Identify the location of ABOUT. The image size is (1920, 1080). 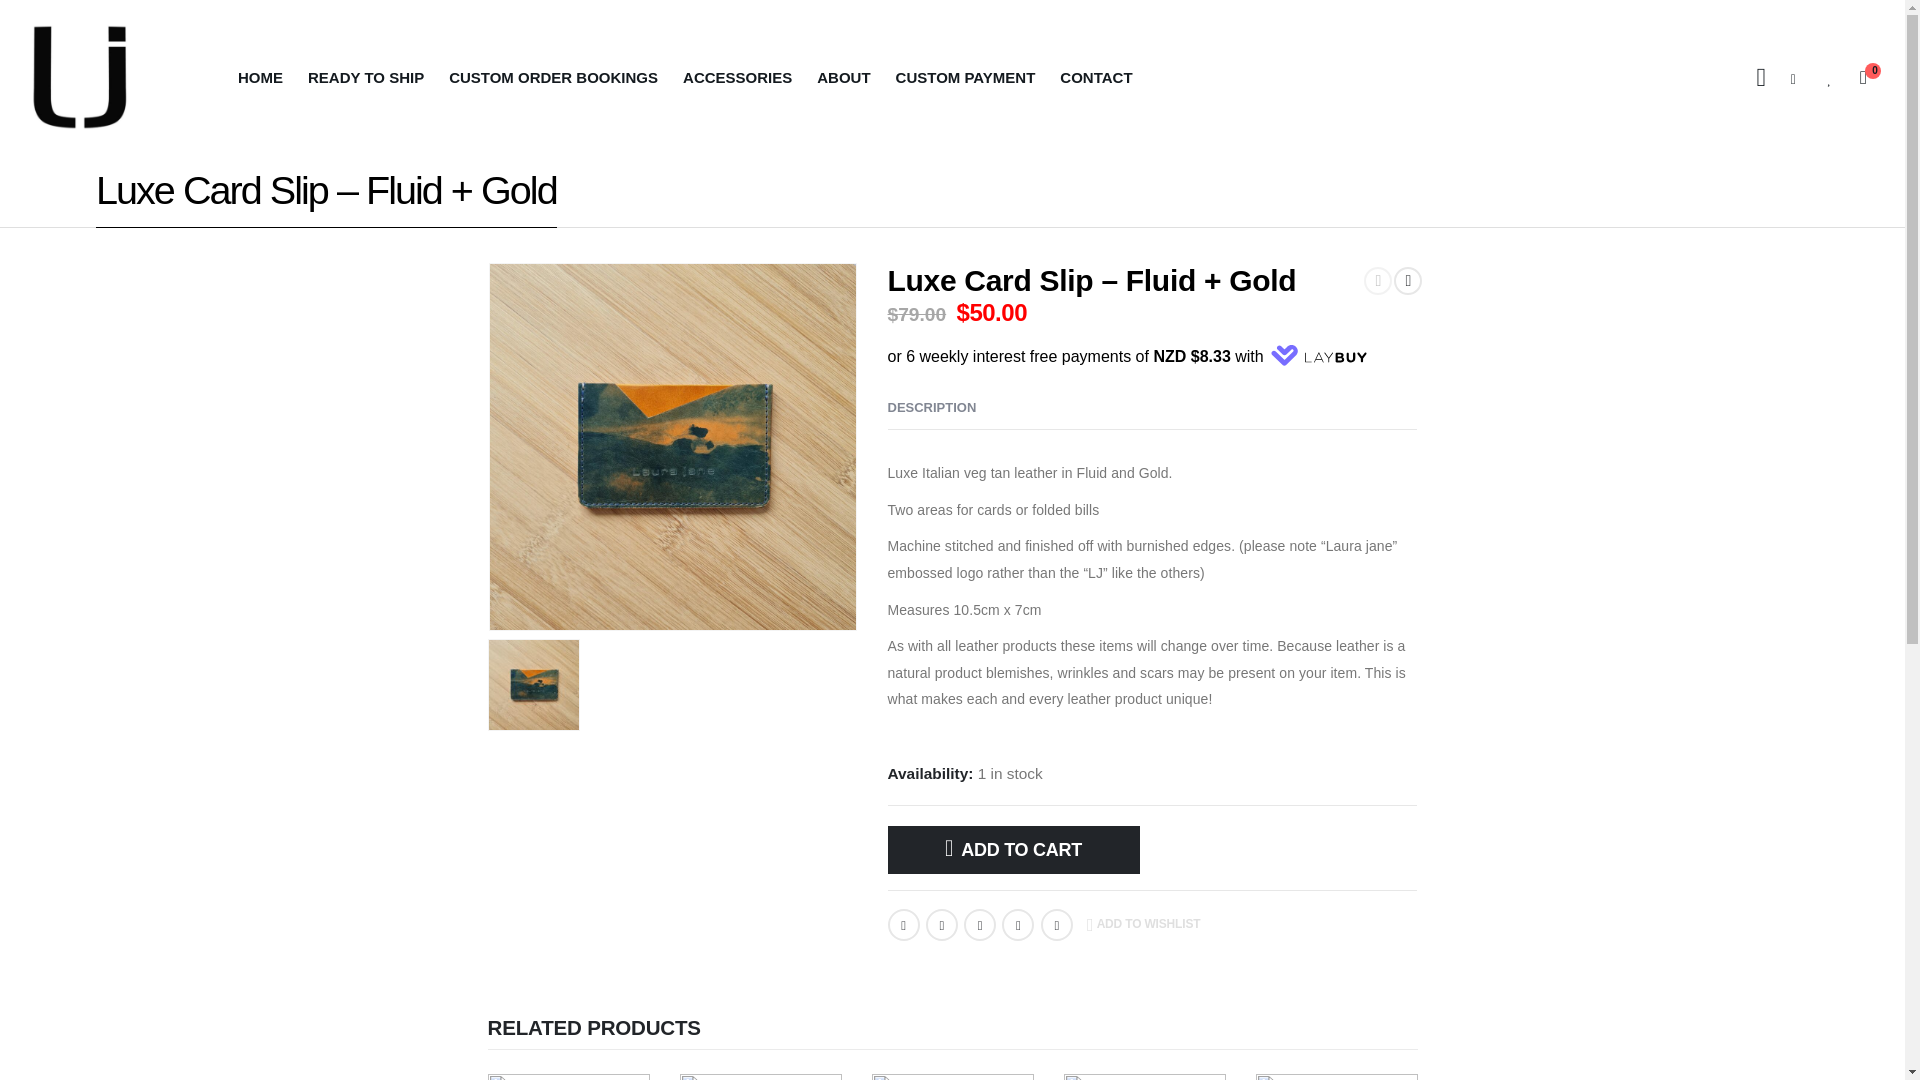
(842, 78).